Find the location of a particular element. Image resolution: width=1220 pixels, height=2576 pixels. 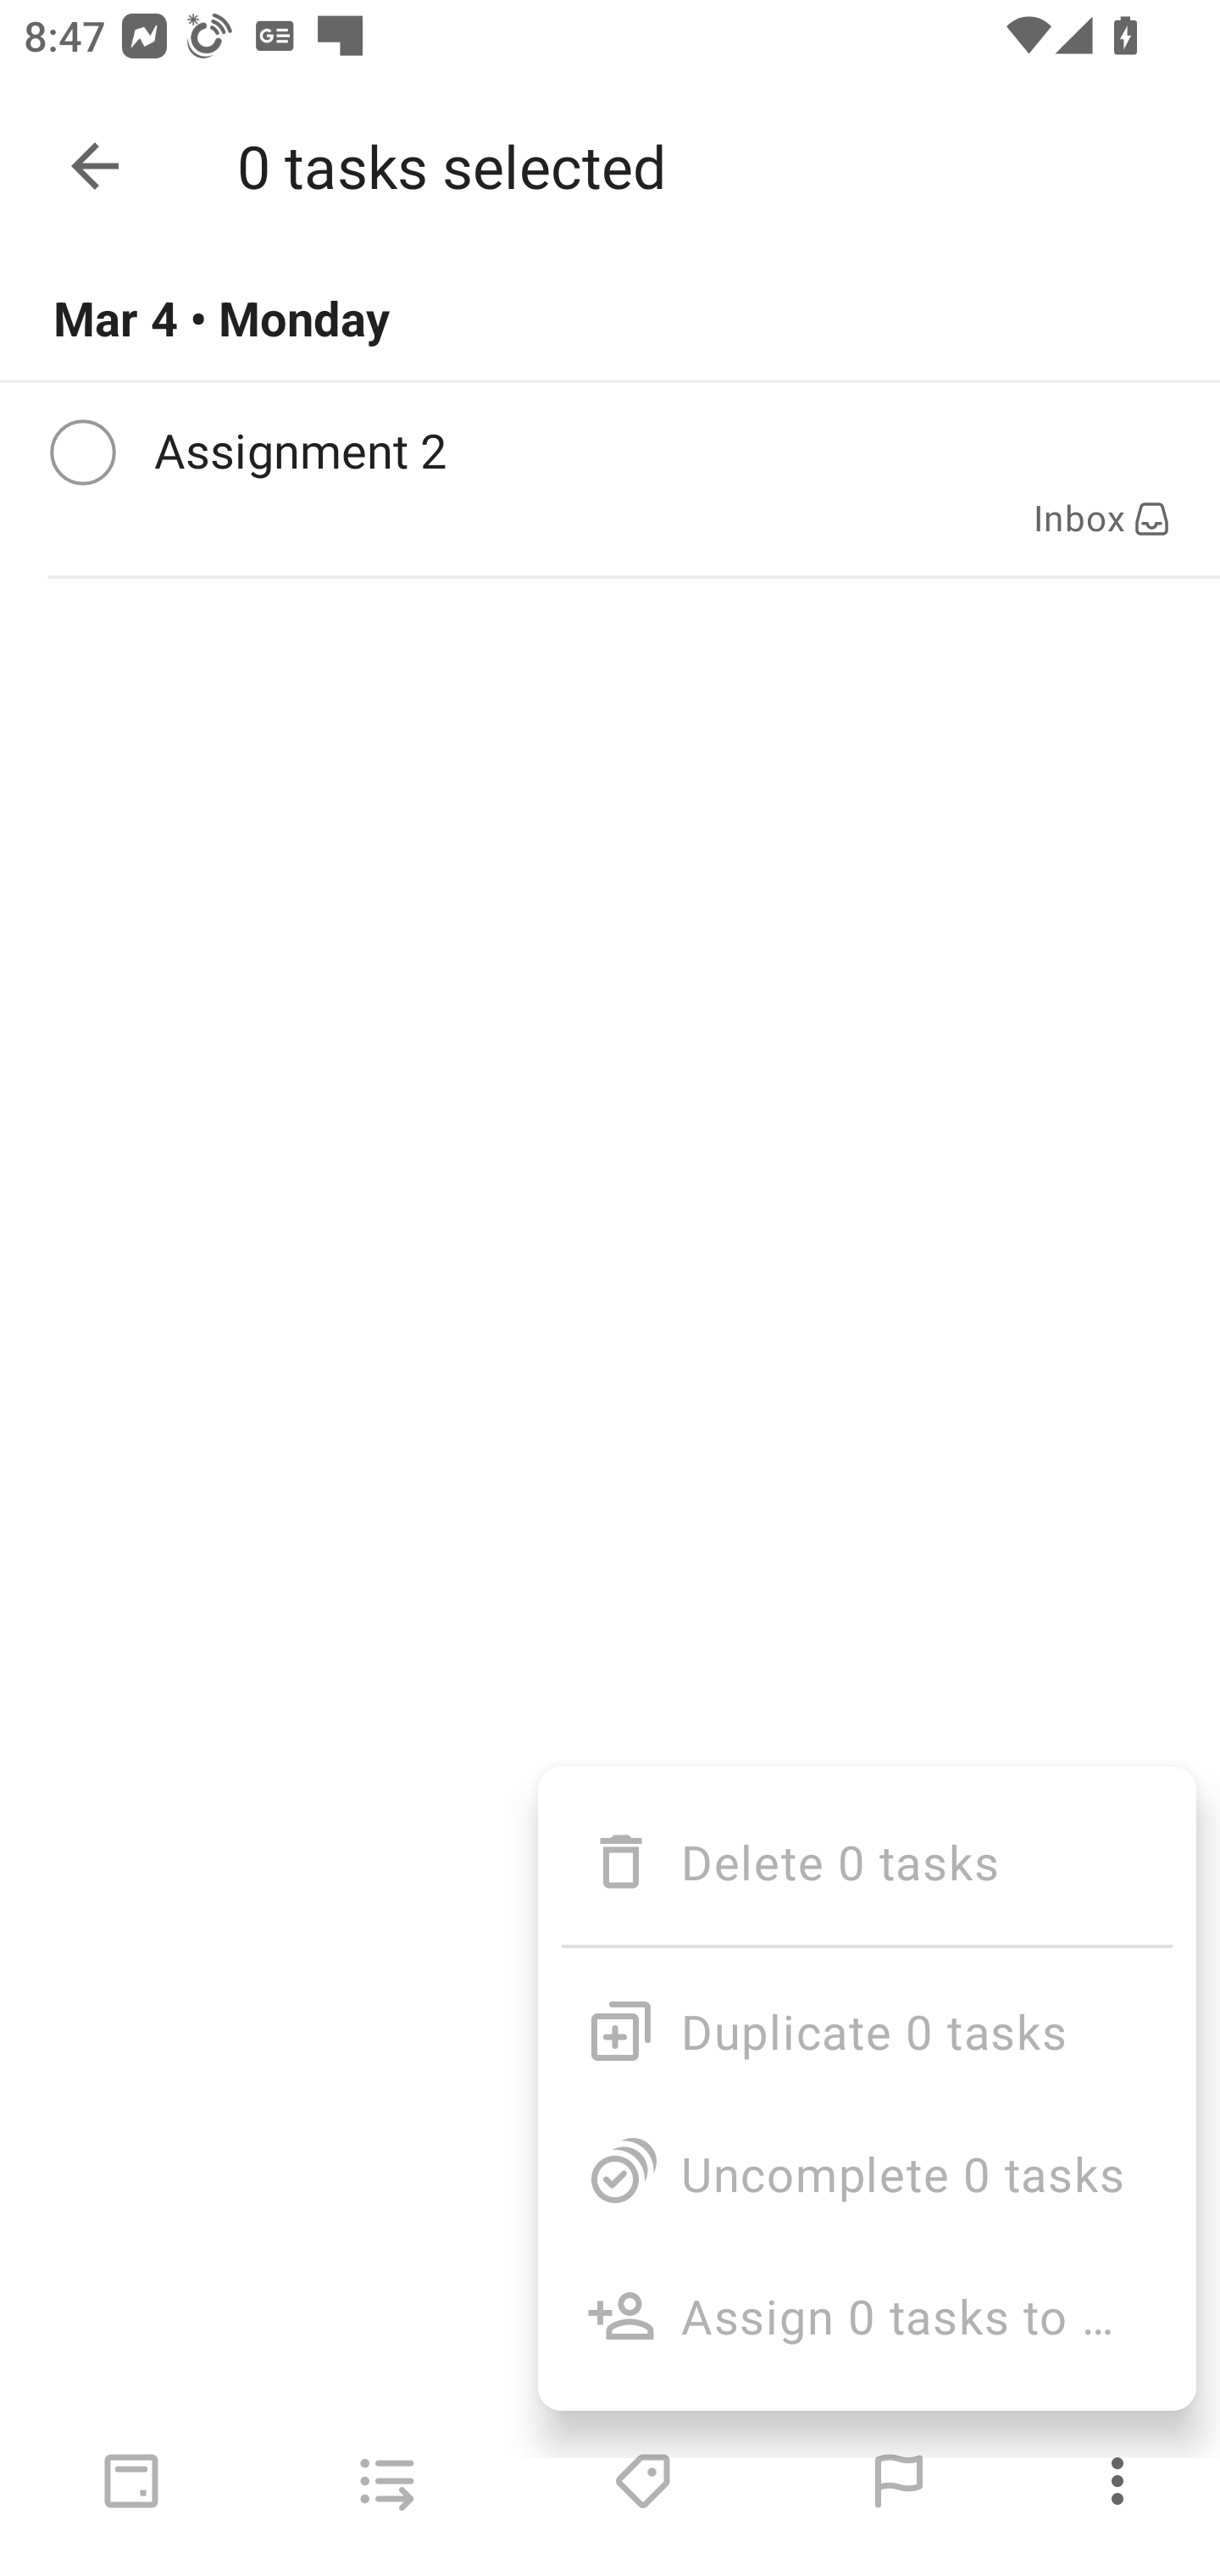

Duplicate 0 tasks is located at coordinates (866, 2017).